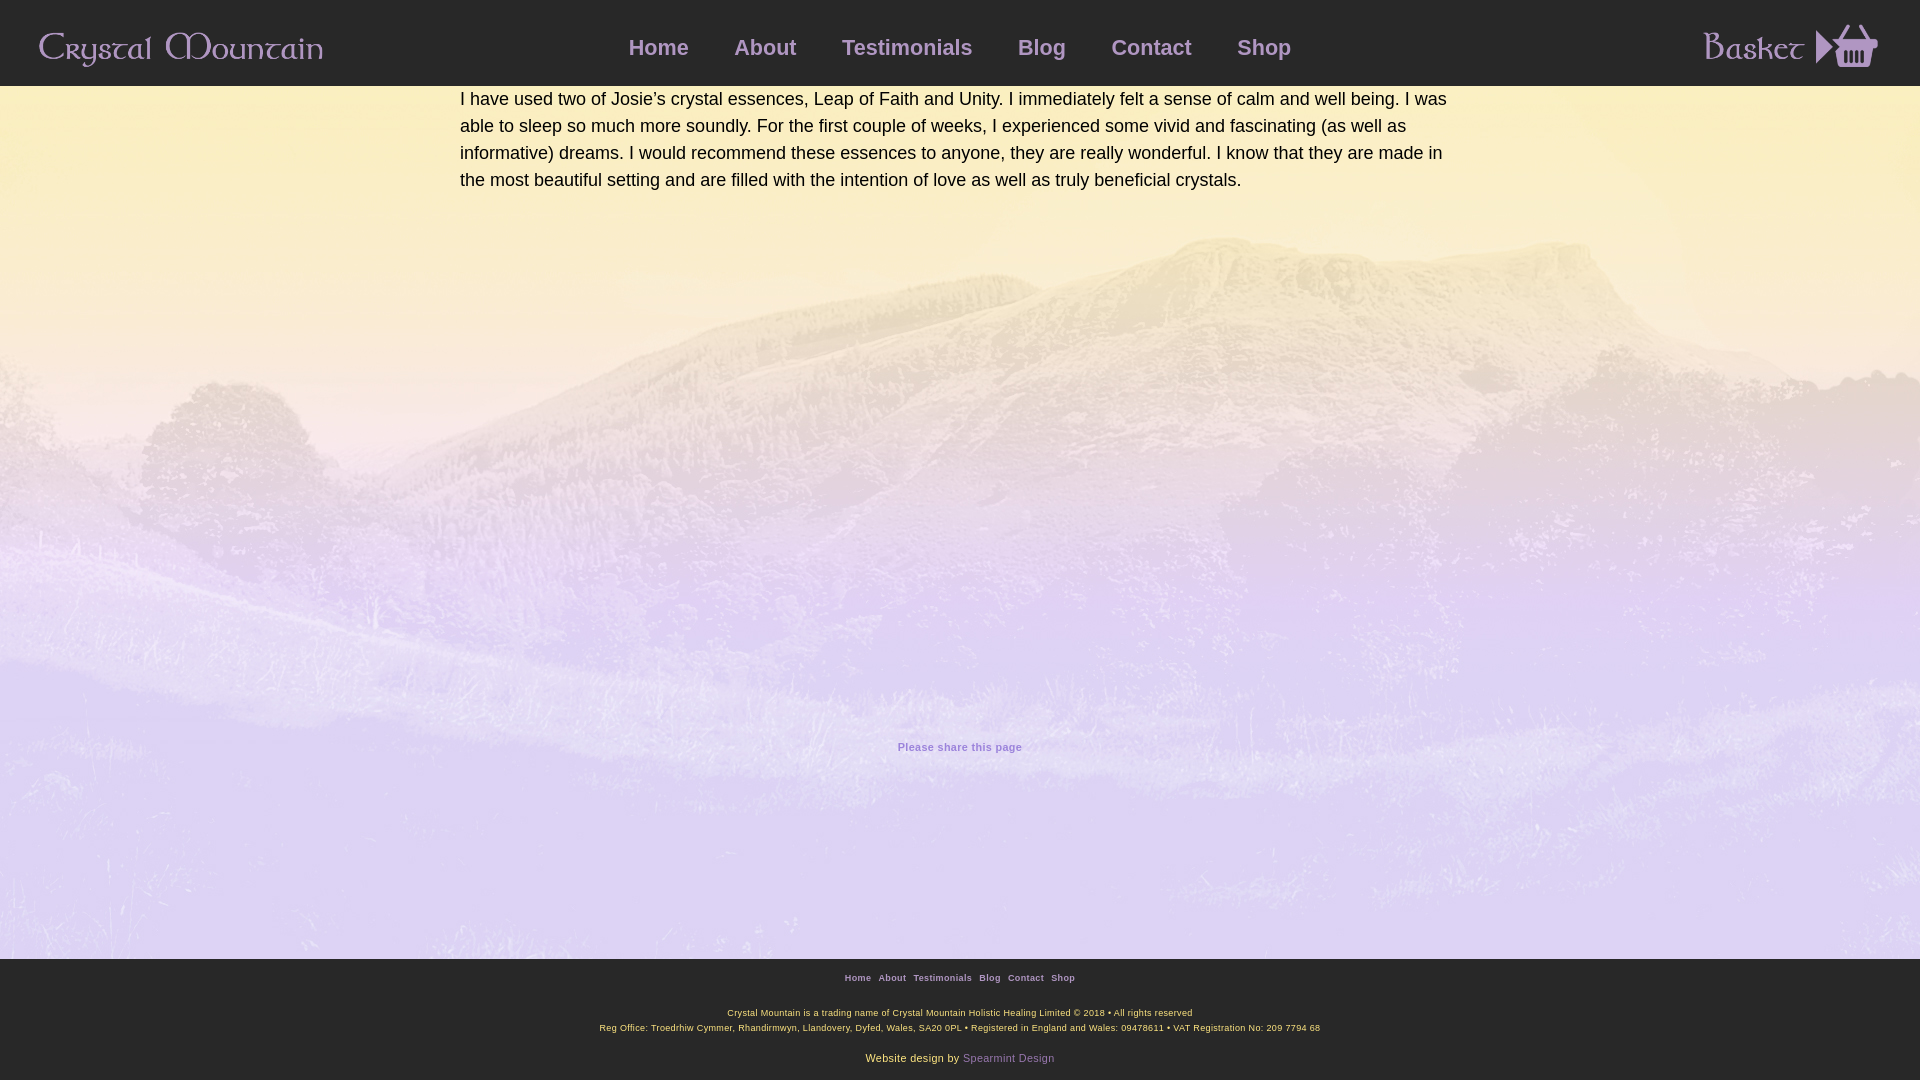 This screenshot has width=1920, height=1080. I want to click on Home, so click(659, 48).